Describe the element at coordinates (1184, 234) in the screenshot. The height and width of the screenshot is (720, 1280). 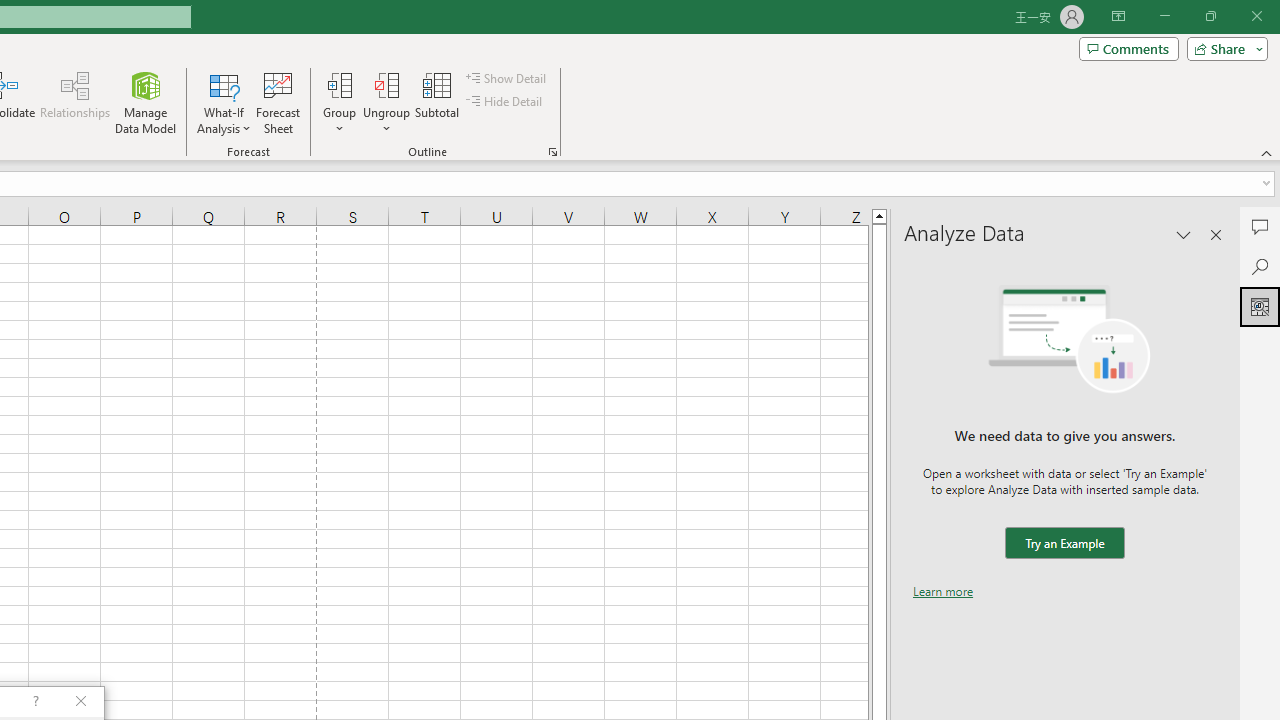
I see `Task Pane Options` at that location.